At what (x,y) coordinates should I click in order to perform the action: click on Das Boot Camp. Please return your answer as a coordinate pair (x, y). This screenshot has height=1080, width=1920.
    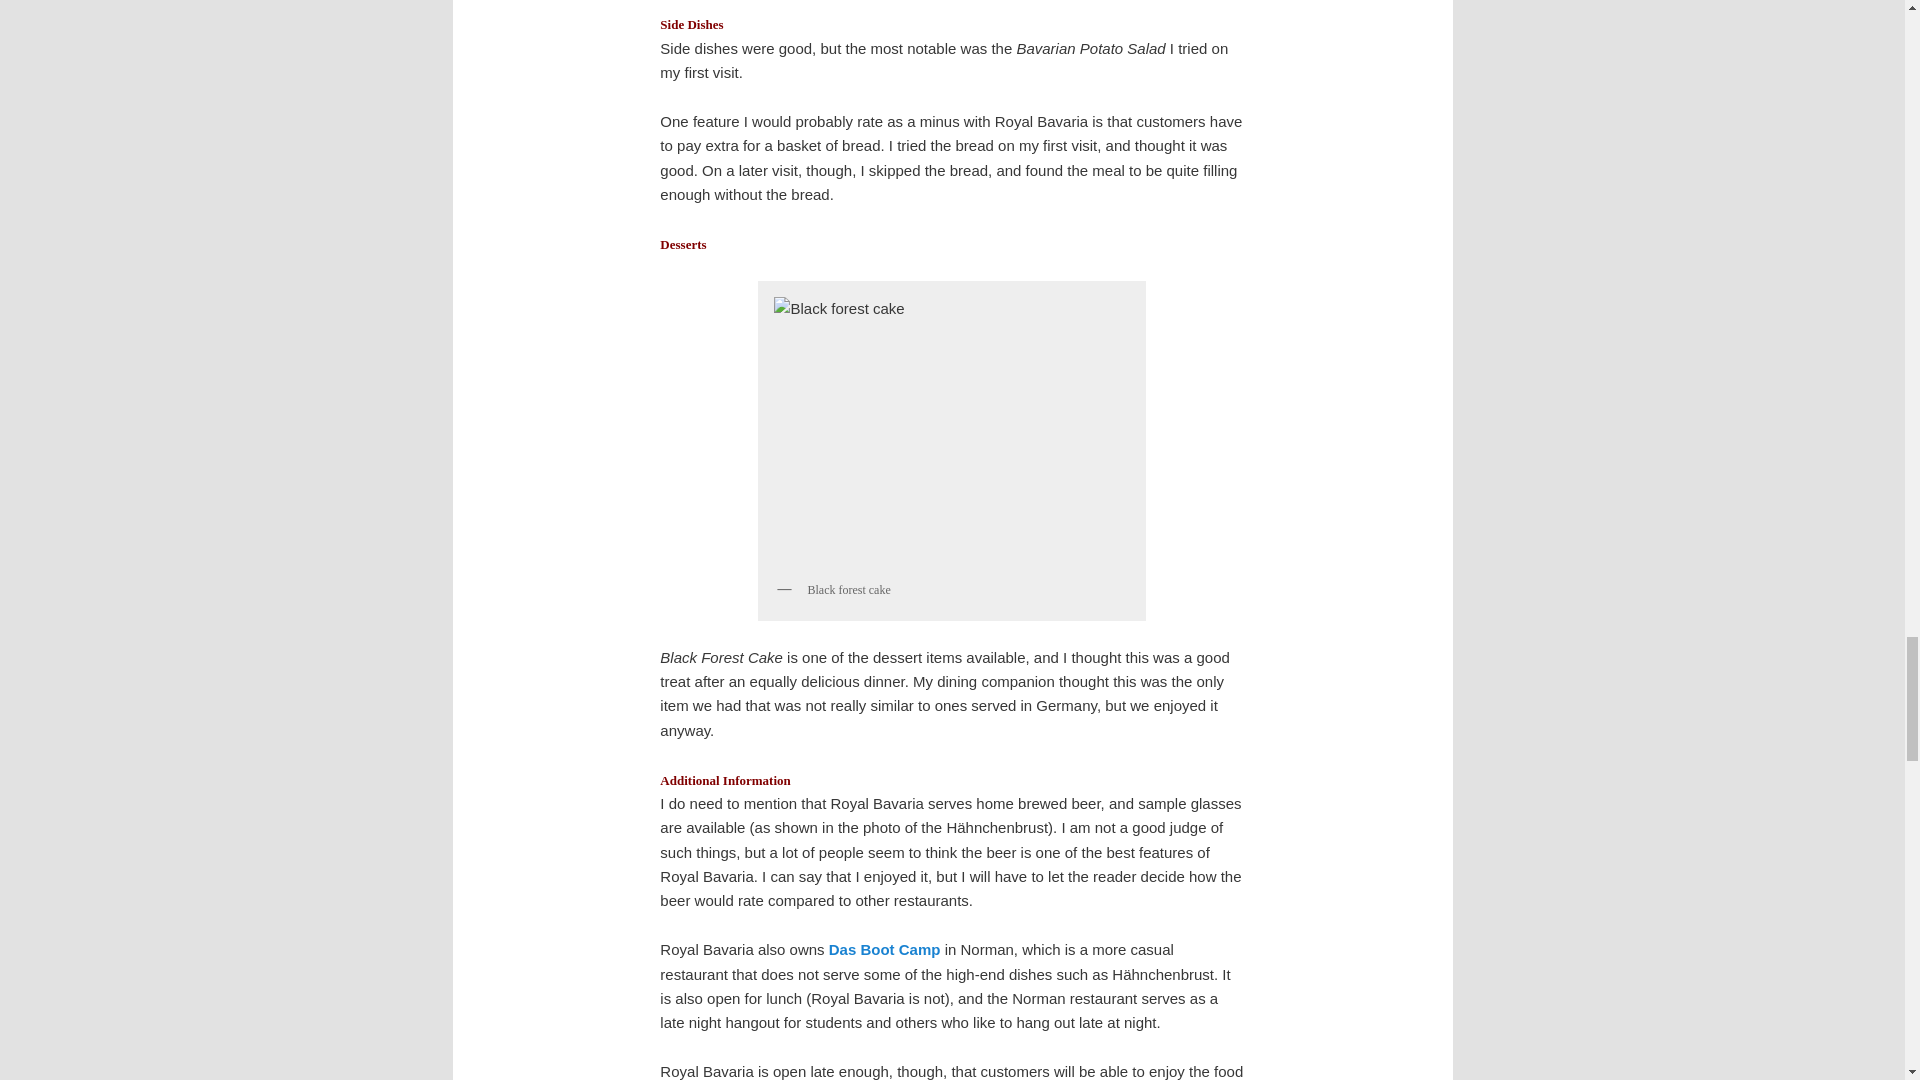
    Looking at the image, I should click on (884, 948).